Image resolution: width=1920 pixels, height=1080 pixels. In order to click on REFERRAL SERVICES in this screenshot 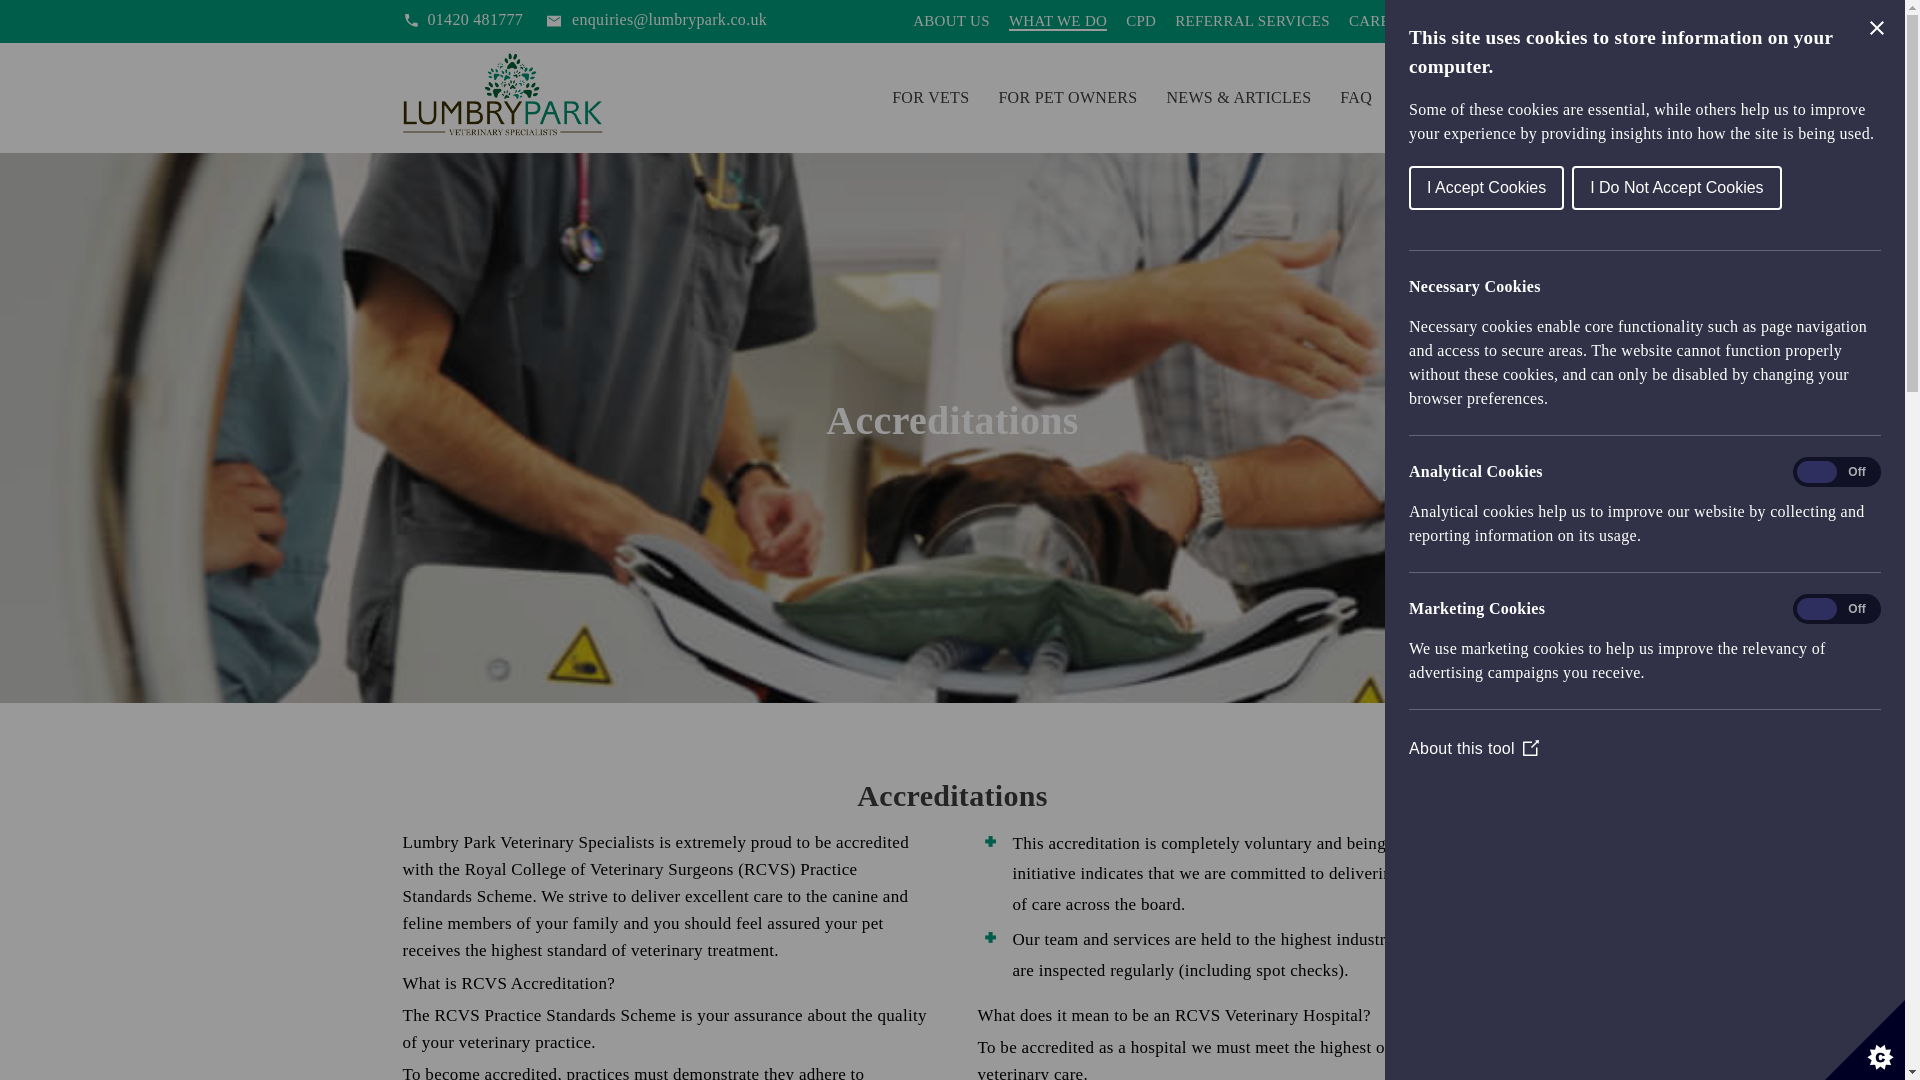, I will do `click(1252, 22)`.